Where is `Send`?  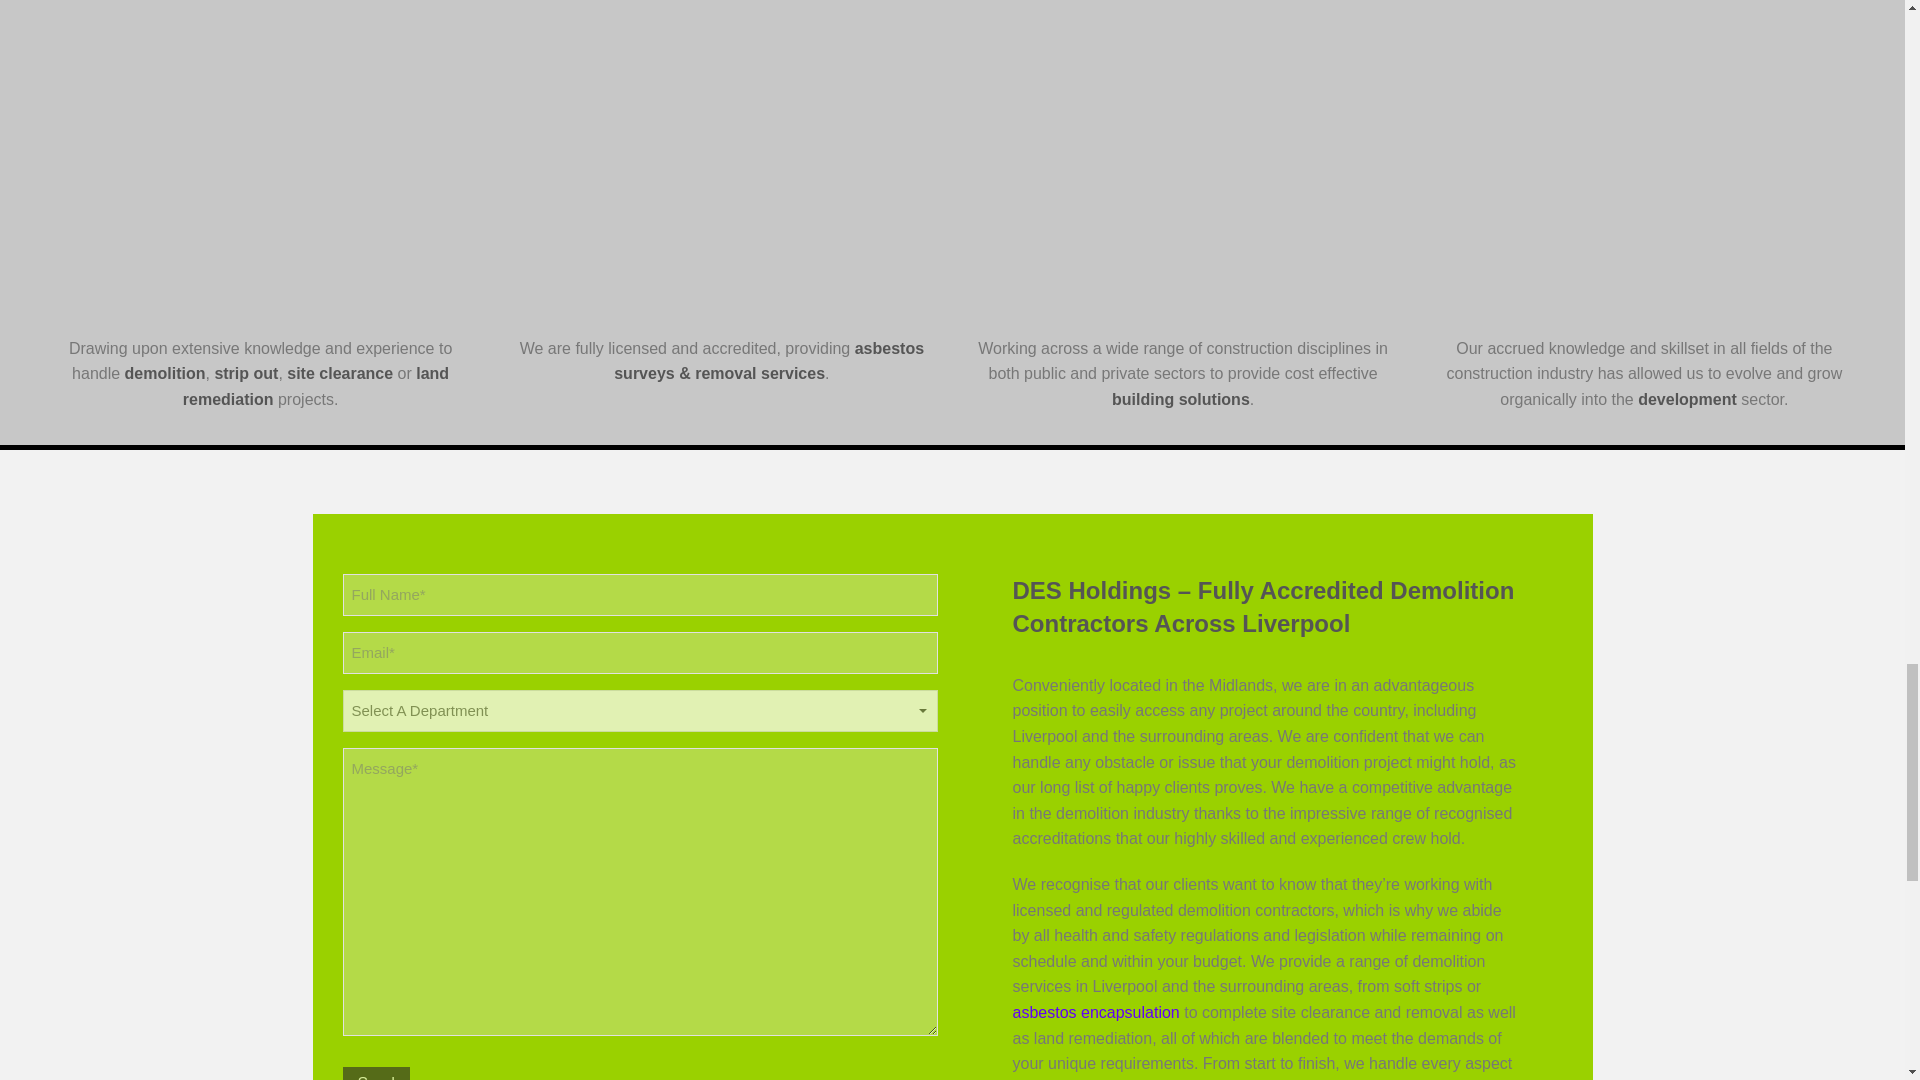 Send is located at coordinates (374, 1074).